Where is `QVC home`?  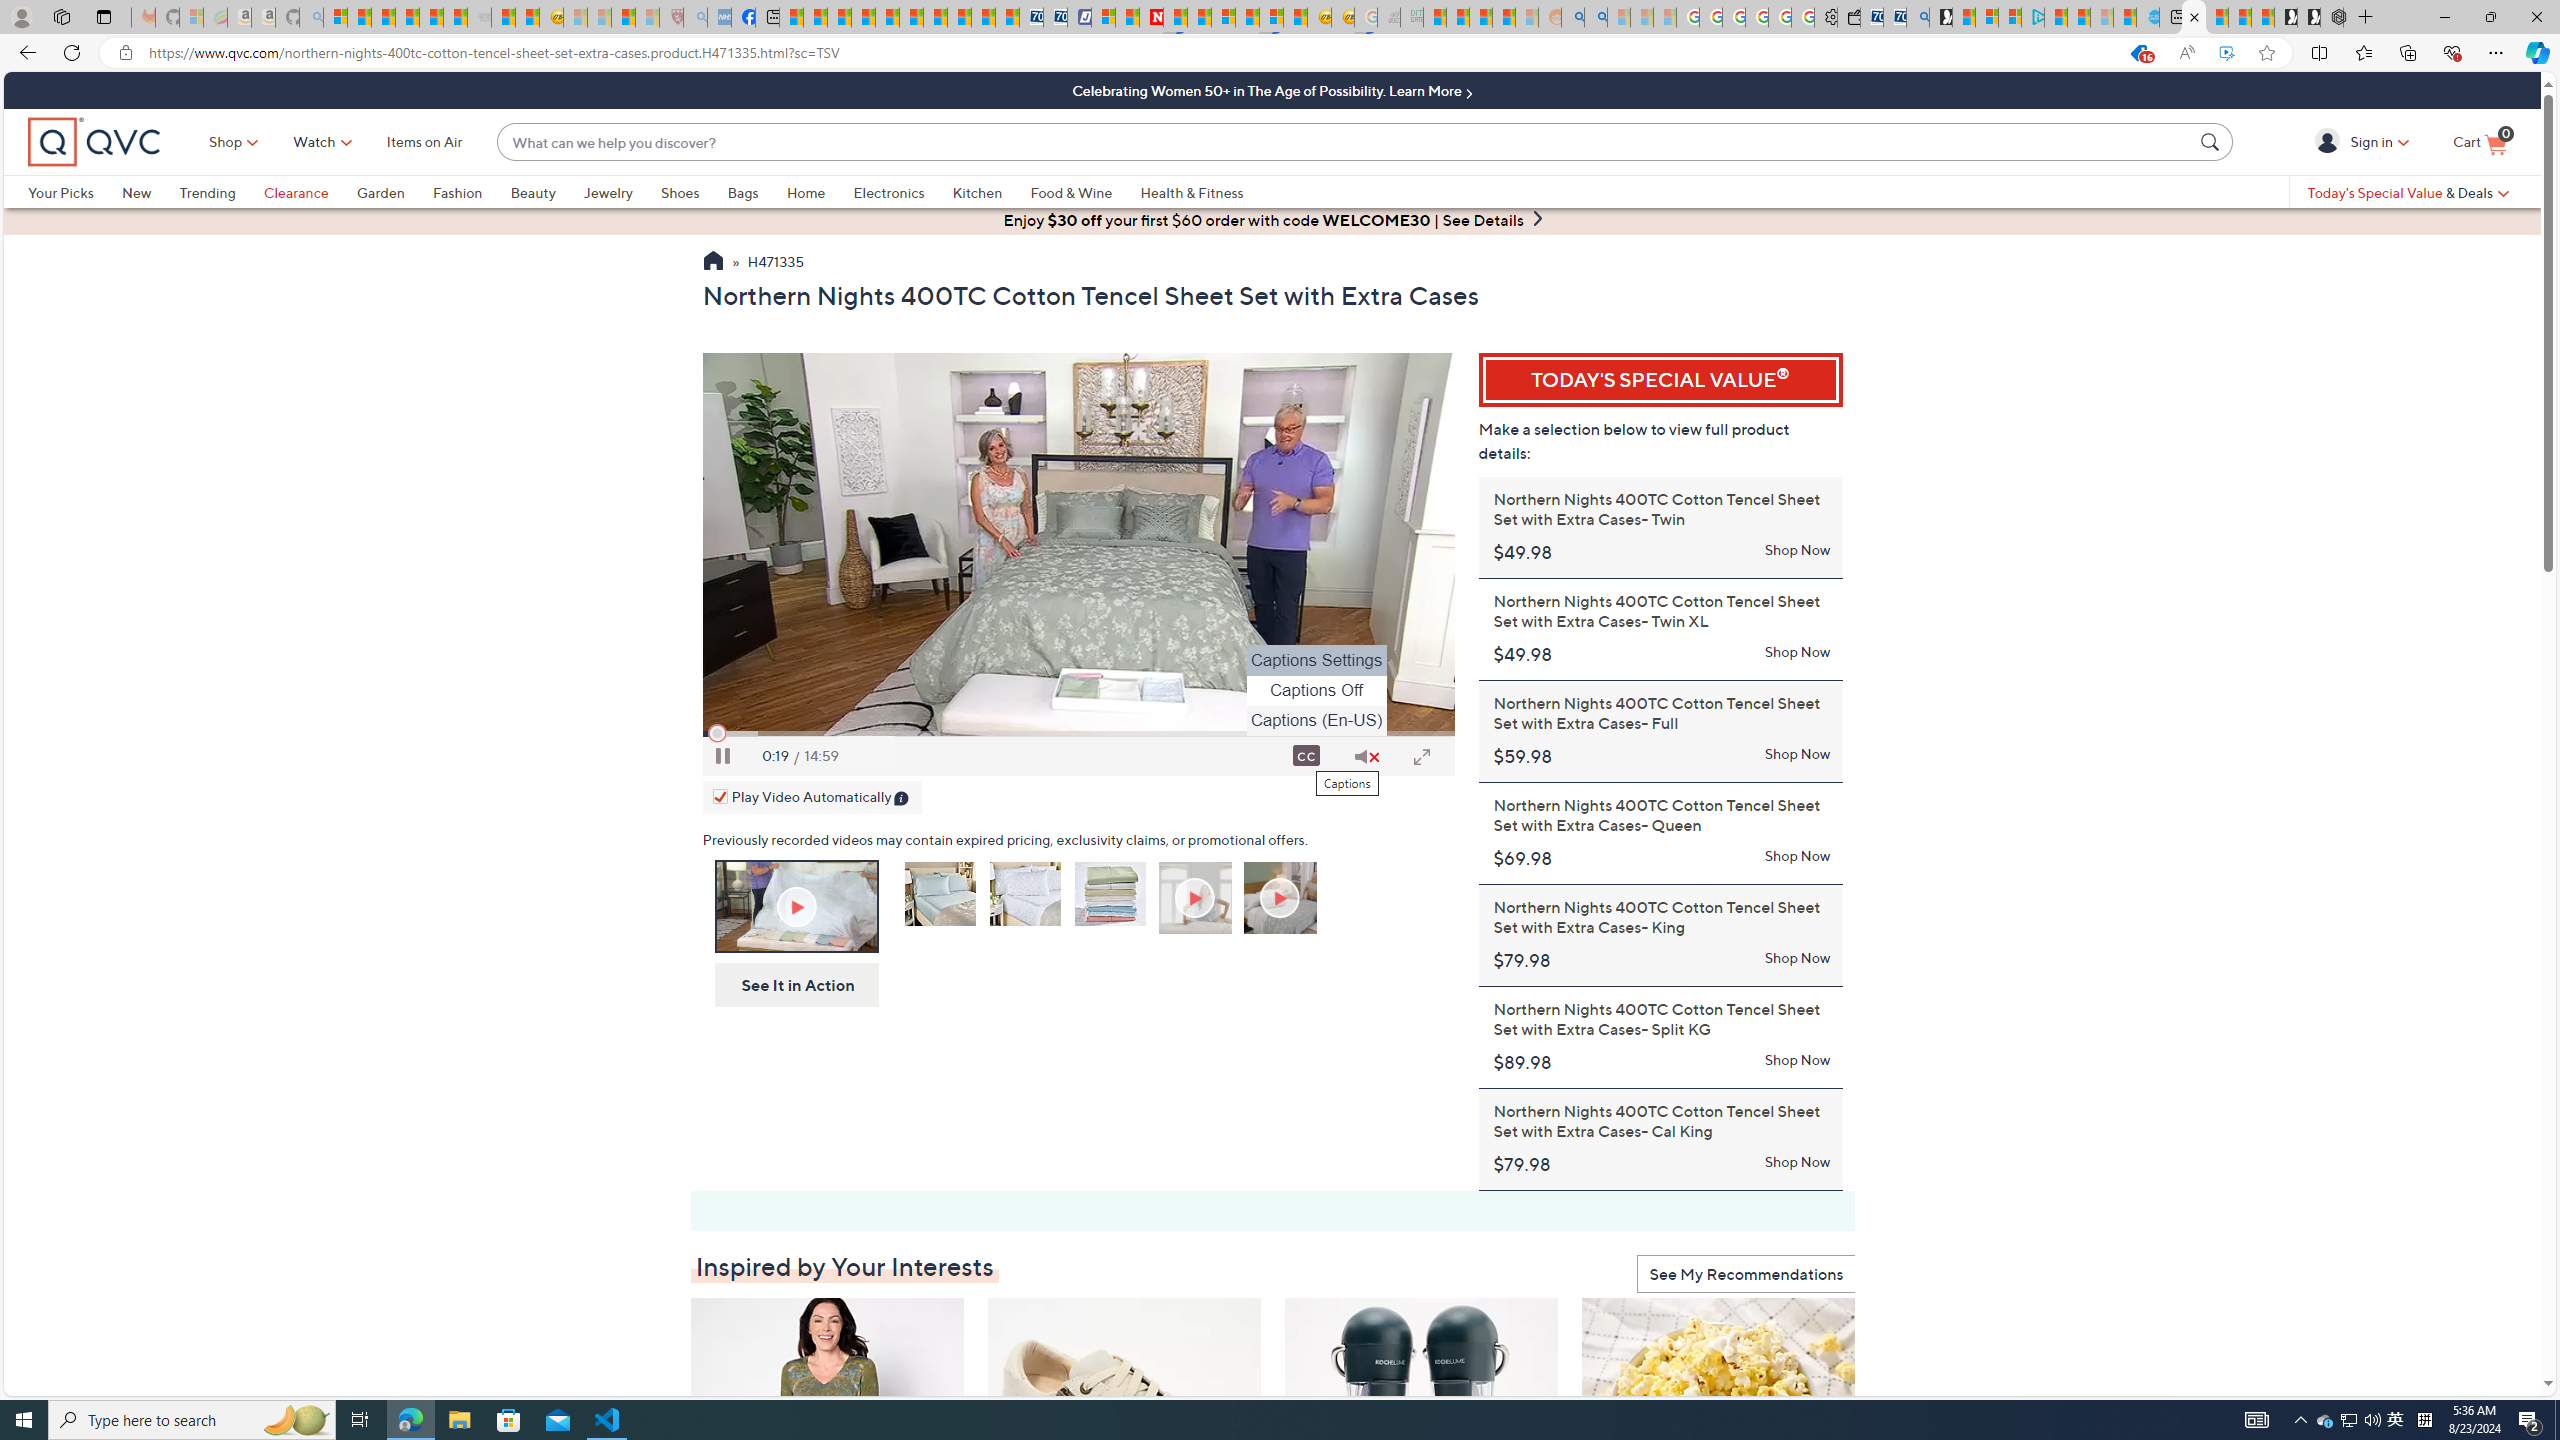
QVC home is located at coordinates (94, 142).